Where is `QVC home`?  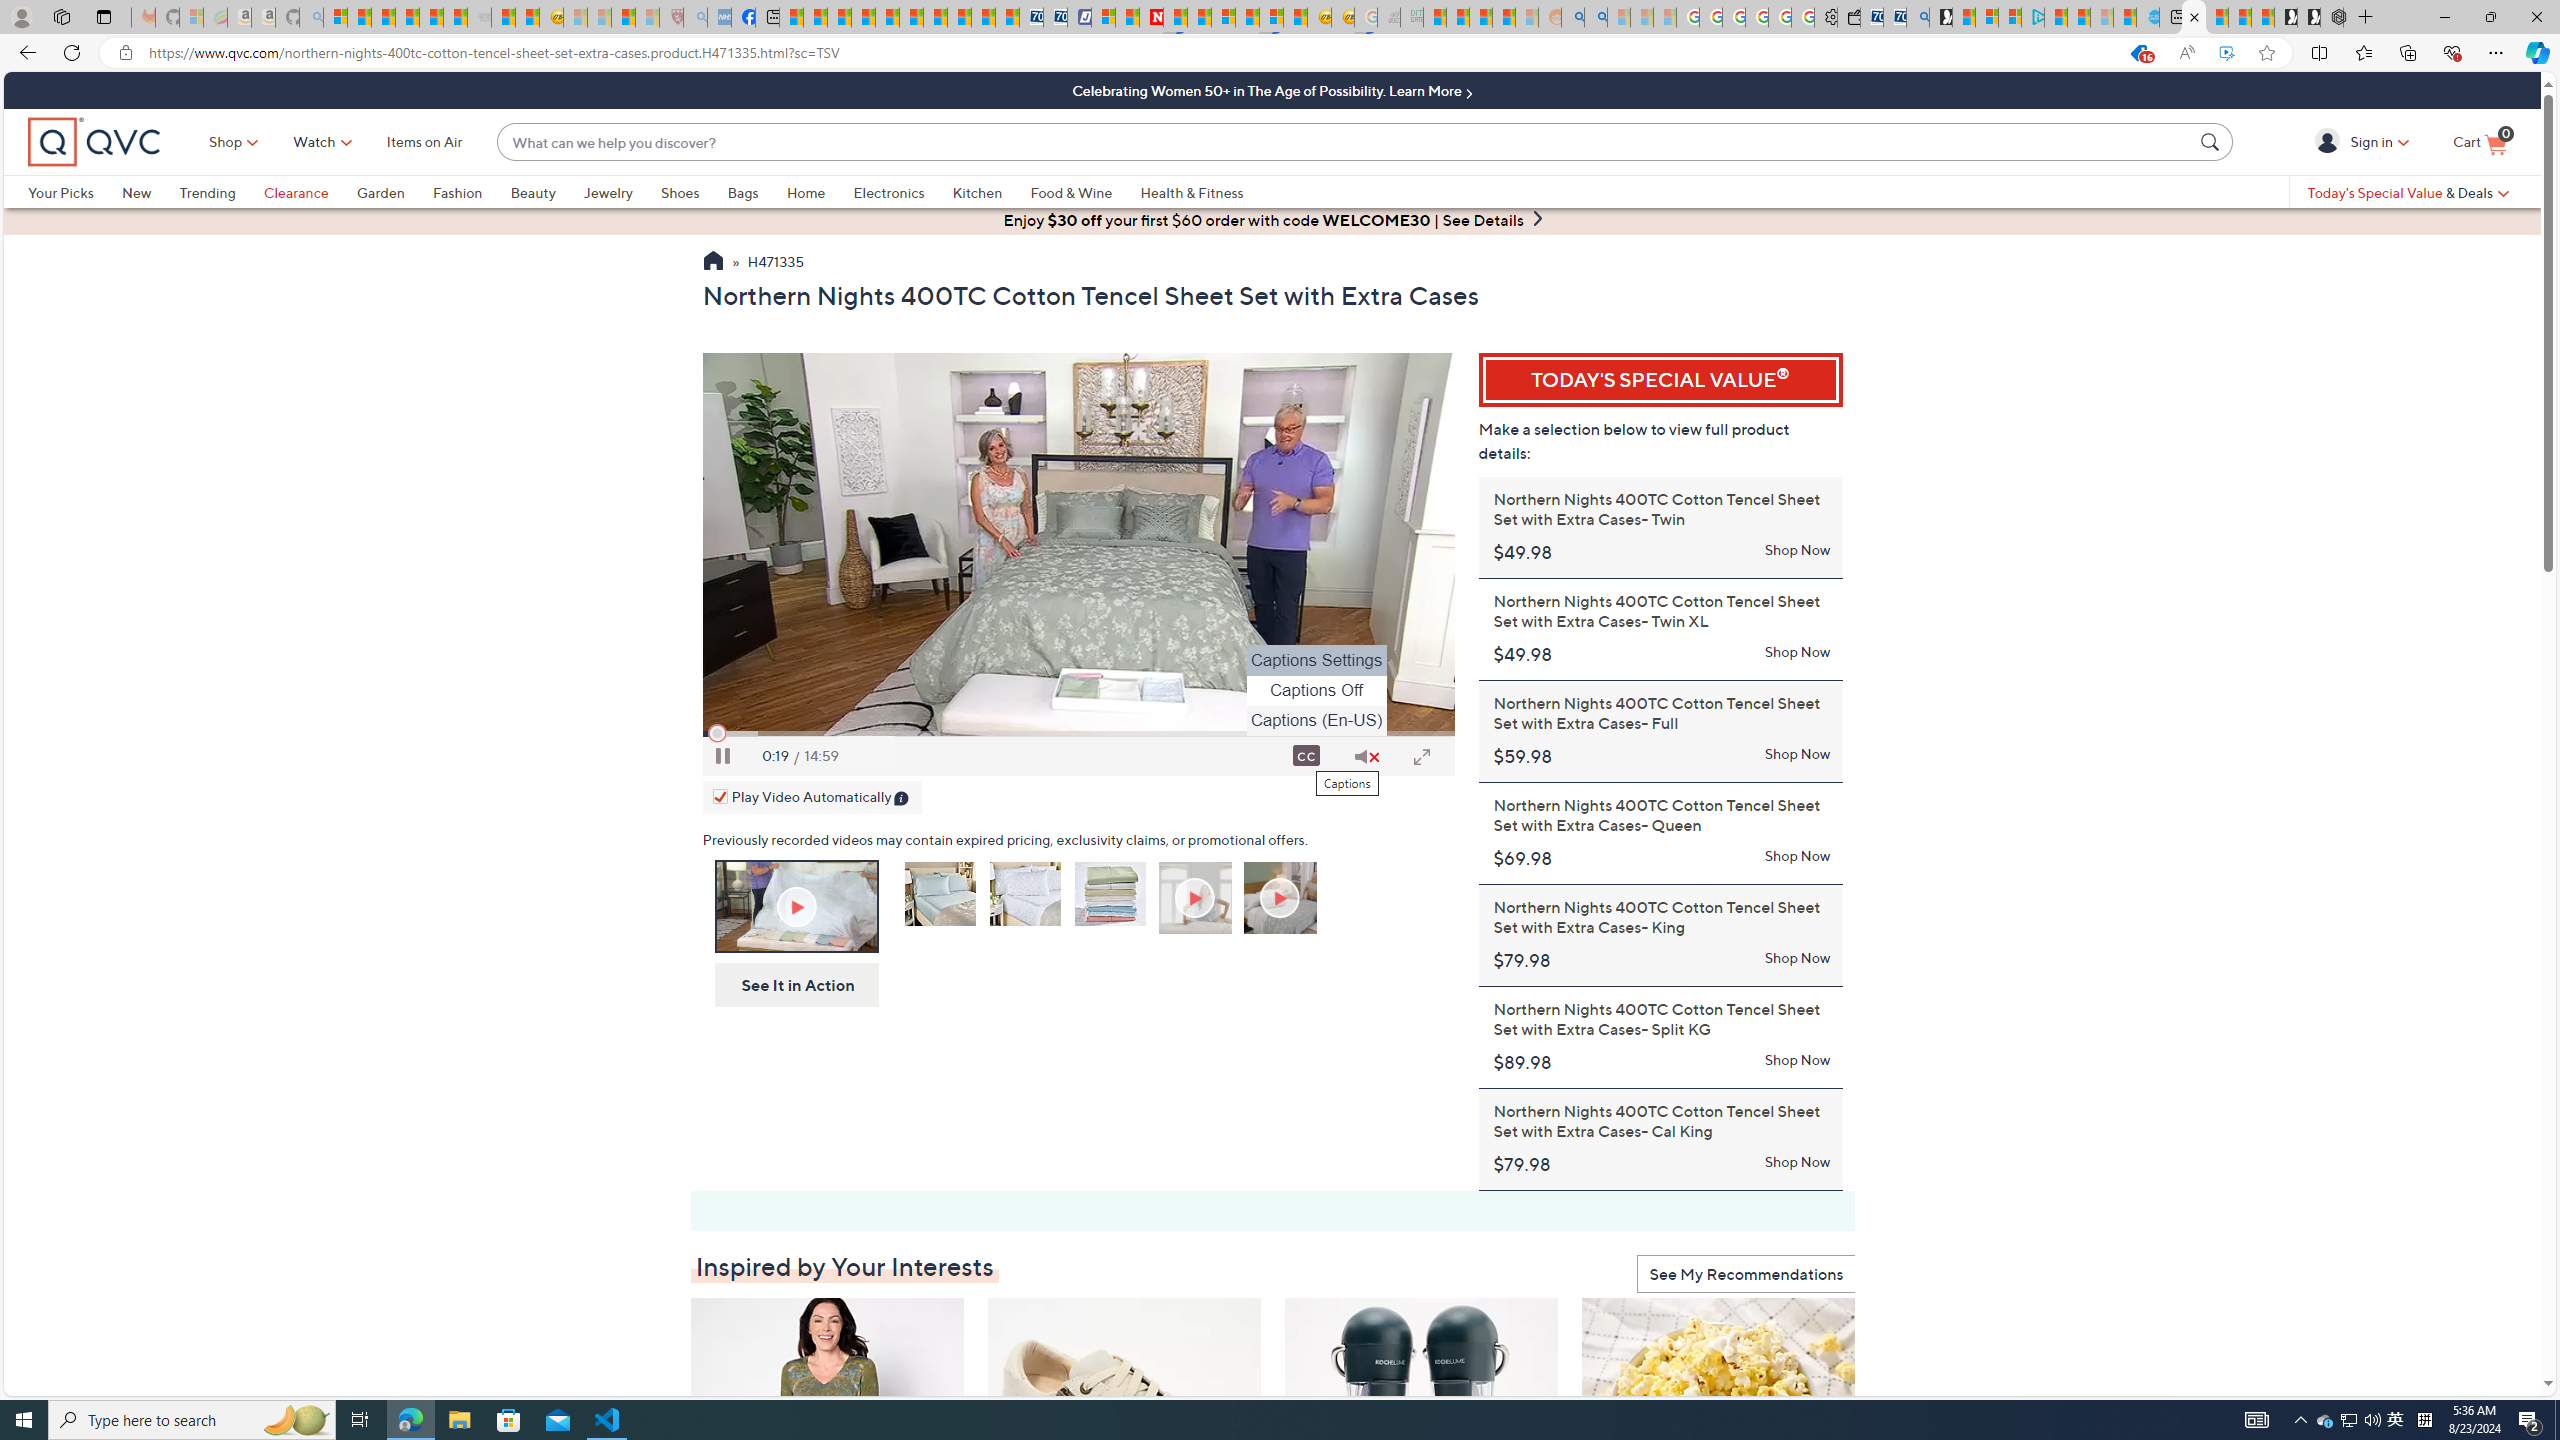
QVC home is located at coordinates (94, 142).